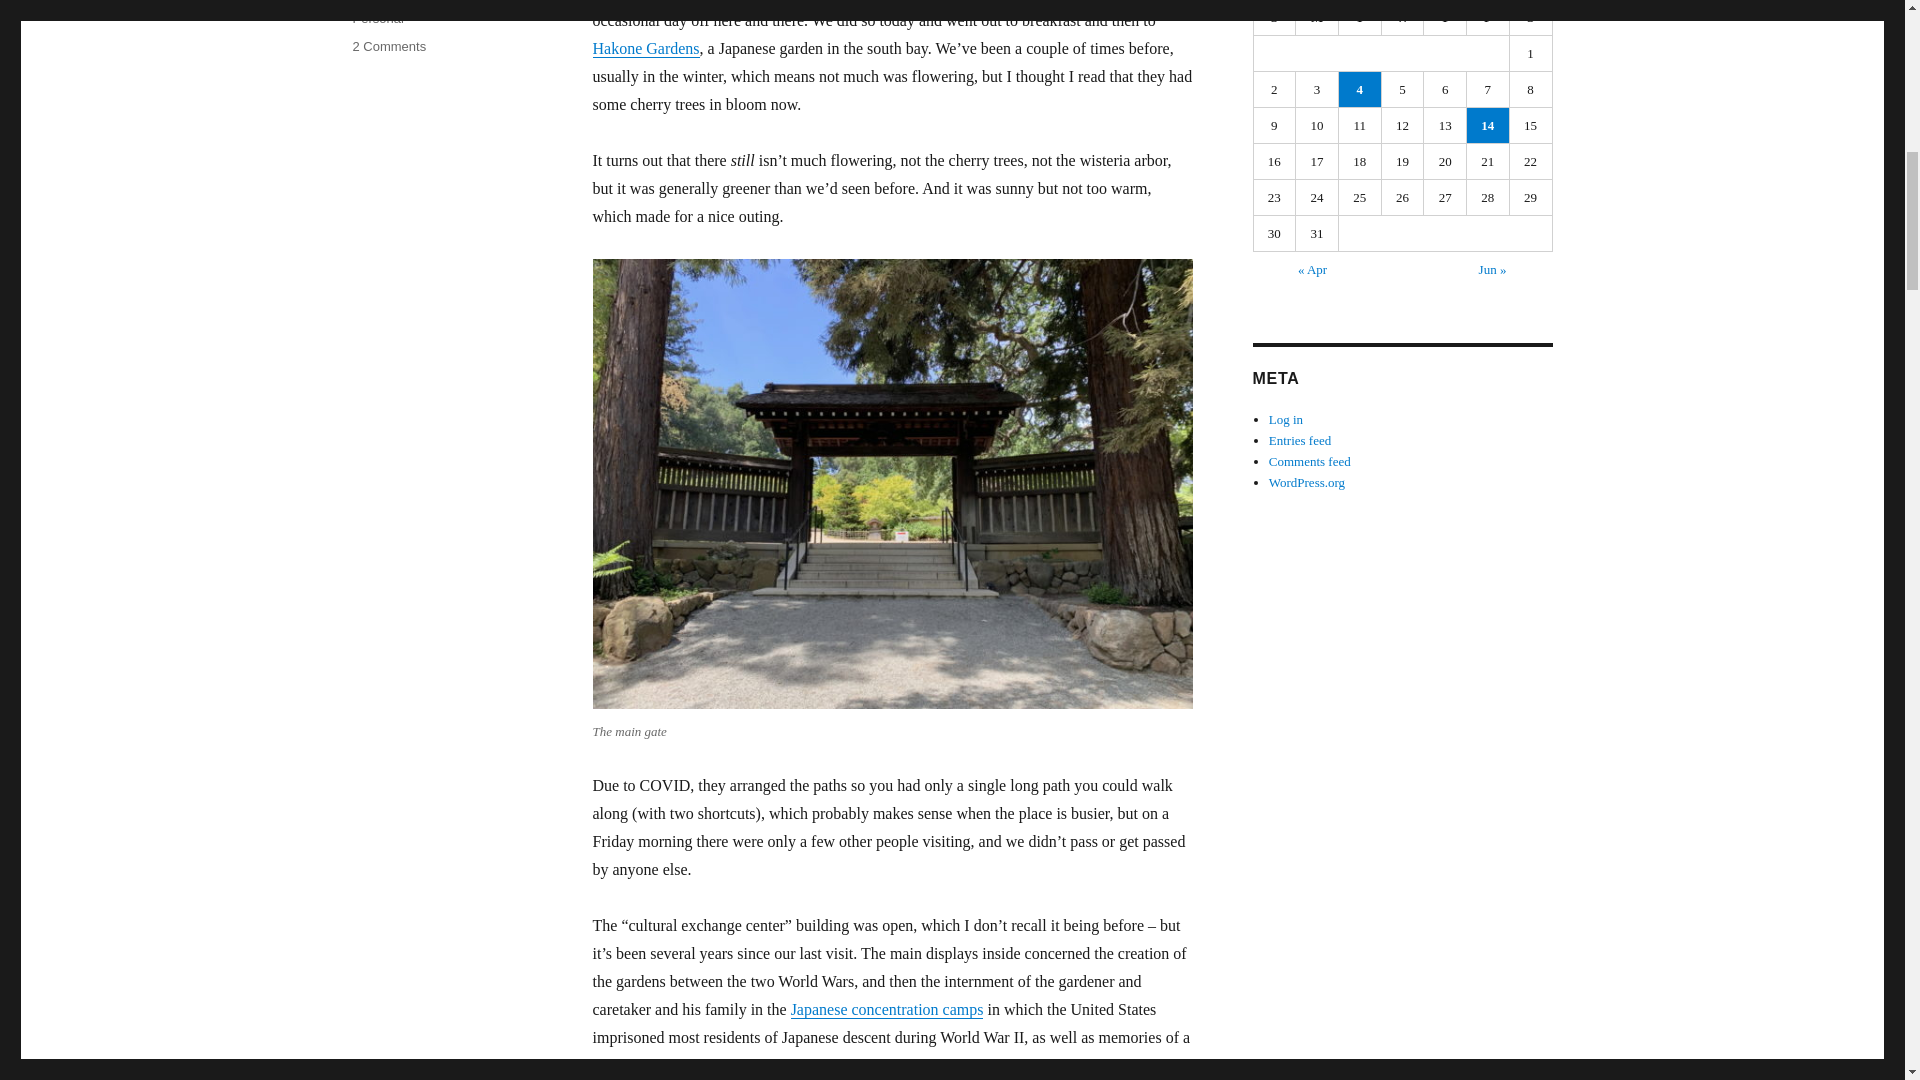  I want to click on WordPress.org, so click(1307, 482).